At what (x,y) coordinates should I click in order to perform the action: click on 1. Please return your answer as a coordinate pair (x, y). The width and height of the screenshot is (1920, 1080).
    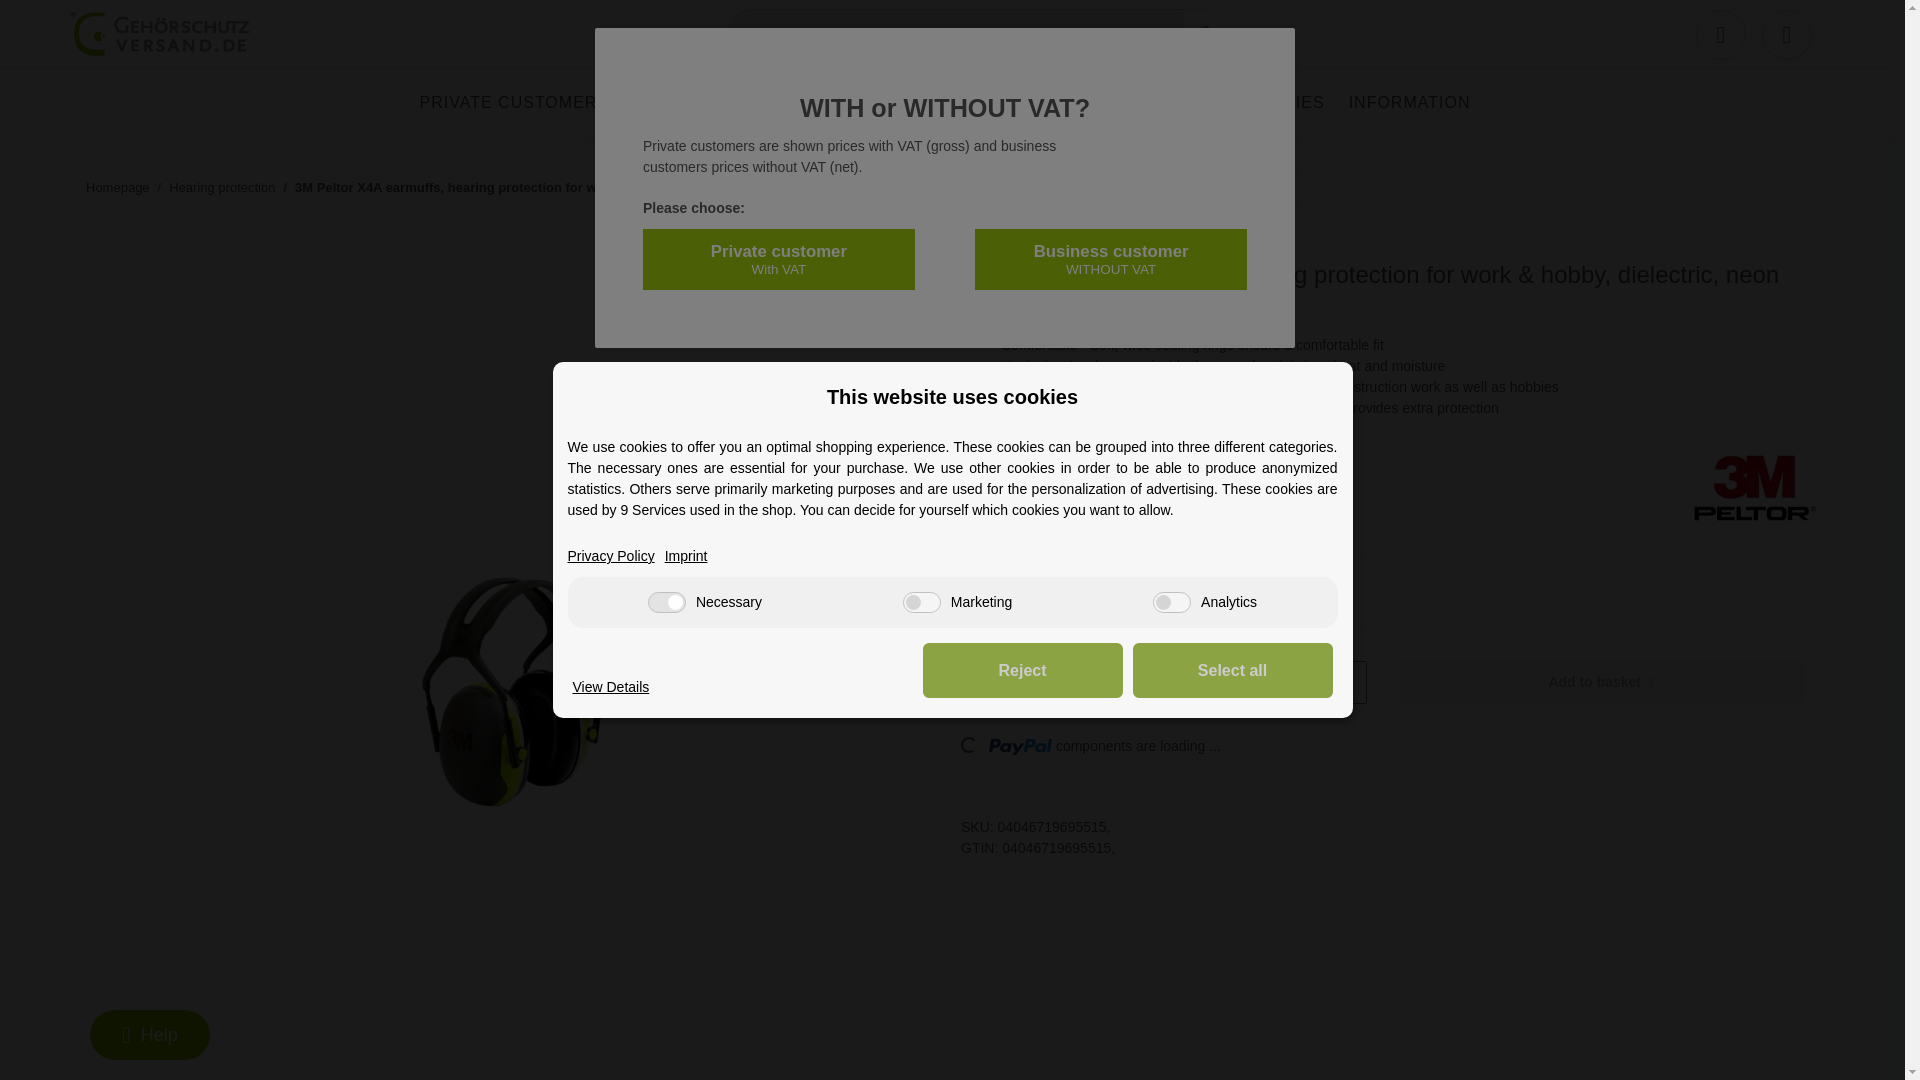
    Looking at the image, I should click on (1130, 682).